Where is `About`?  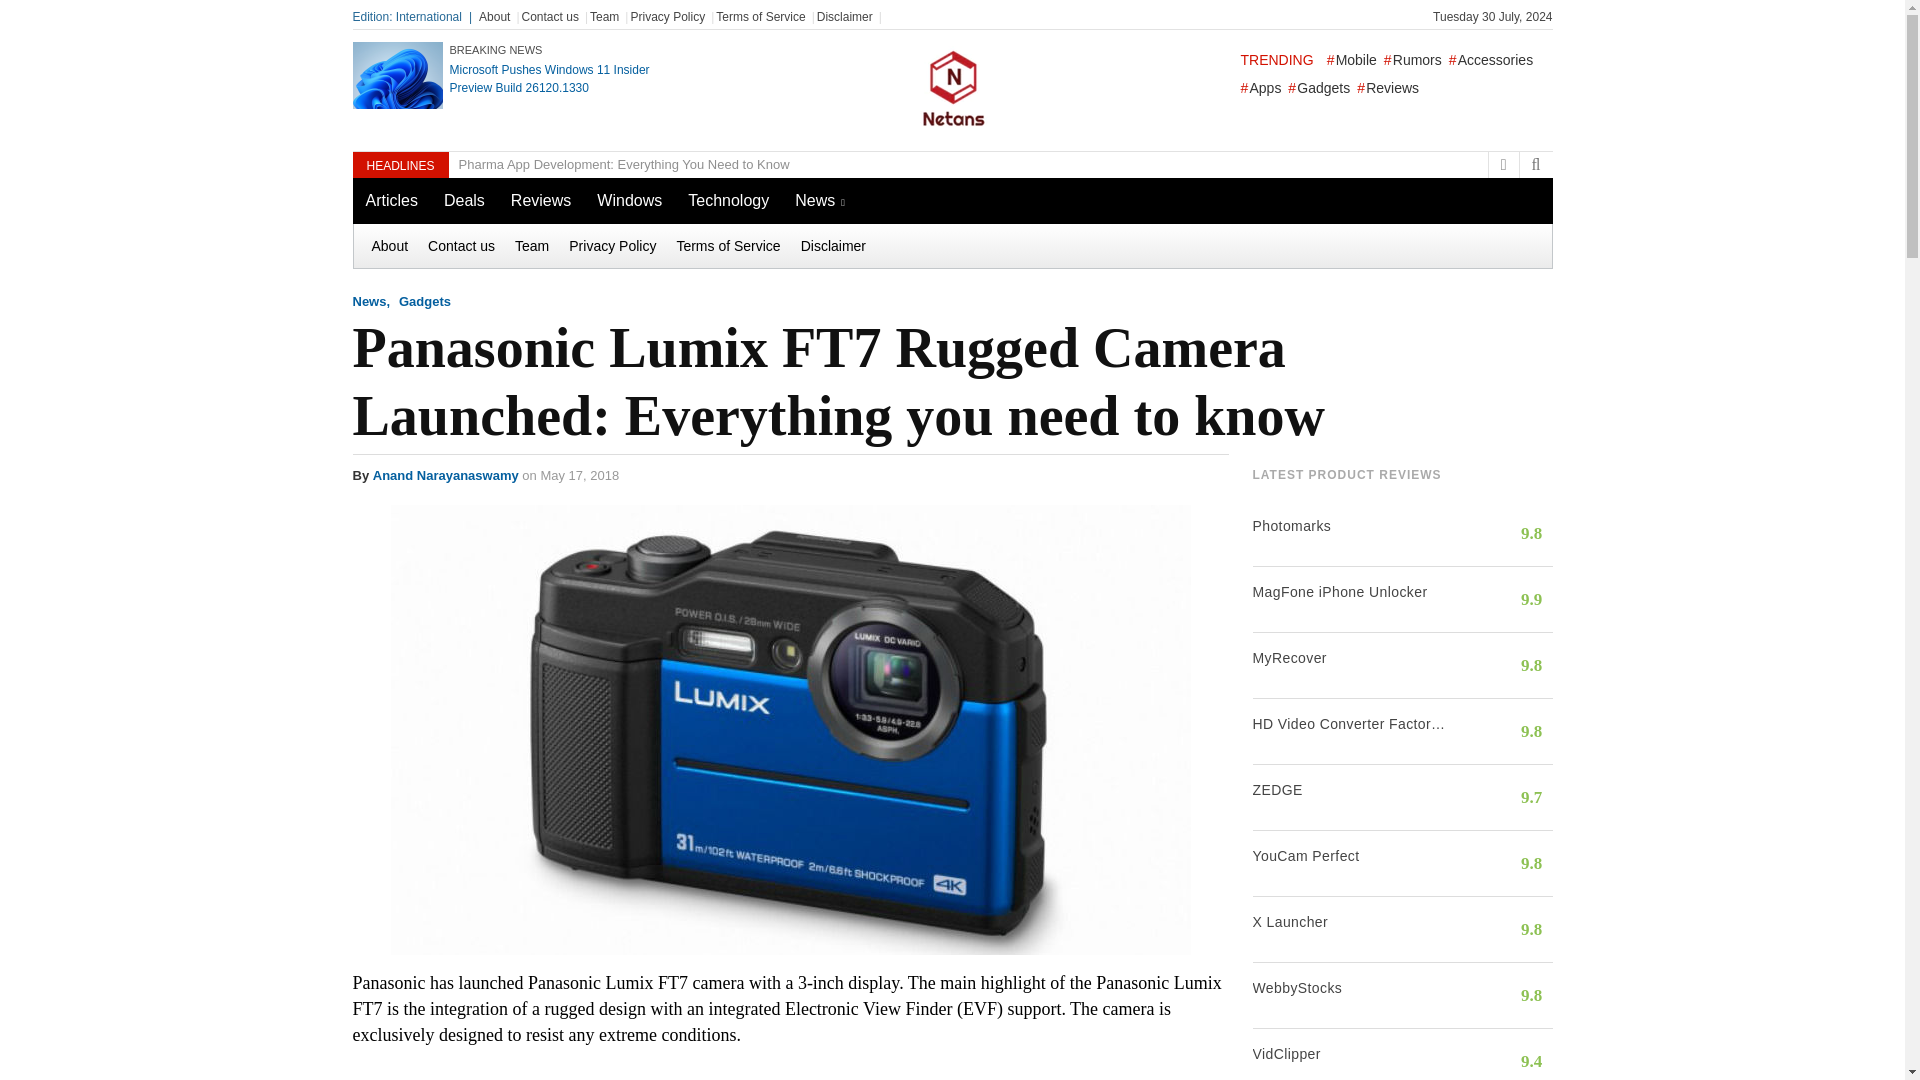
About is located at coordinates (494, 16).